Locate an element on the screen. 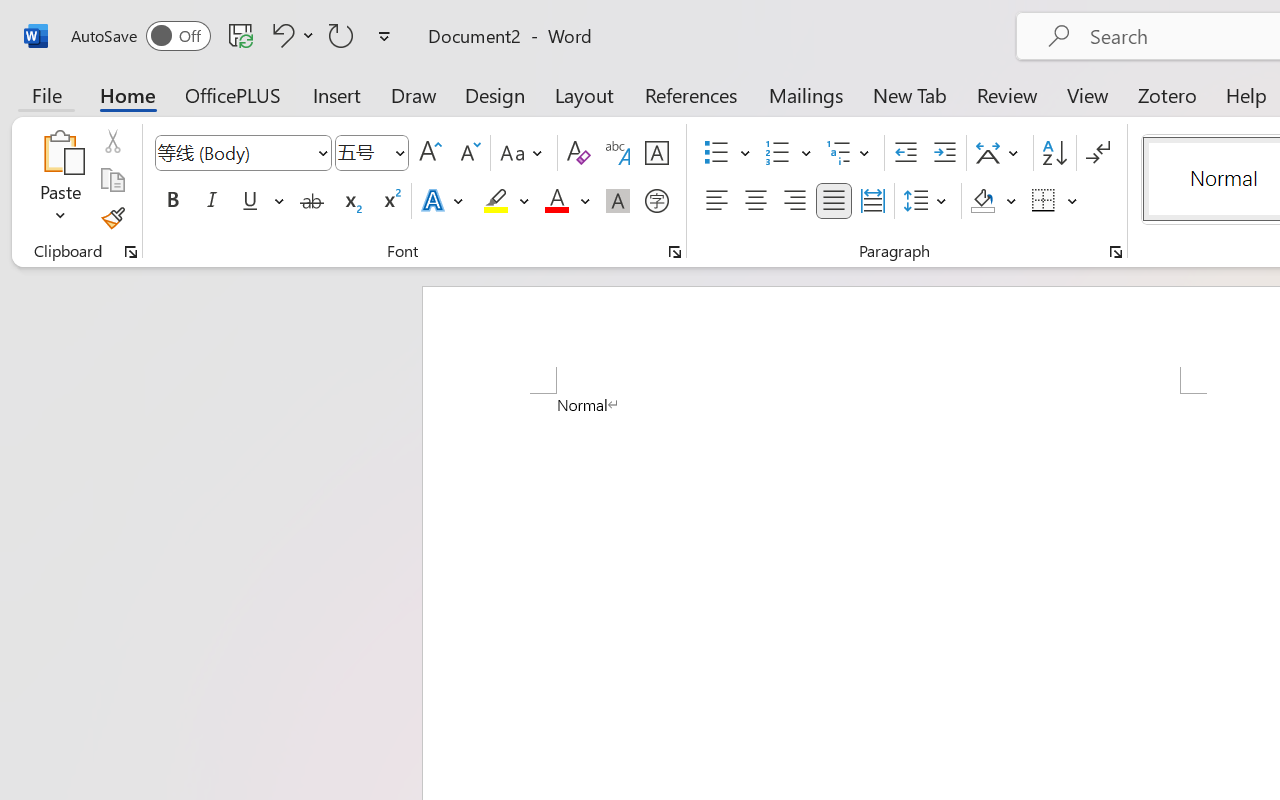  Italic is located at coordinates (212, 201).